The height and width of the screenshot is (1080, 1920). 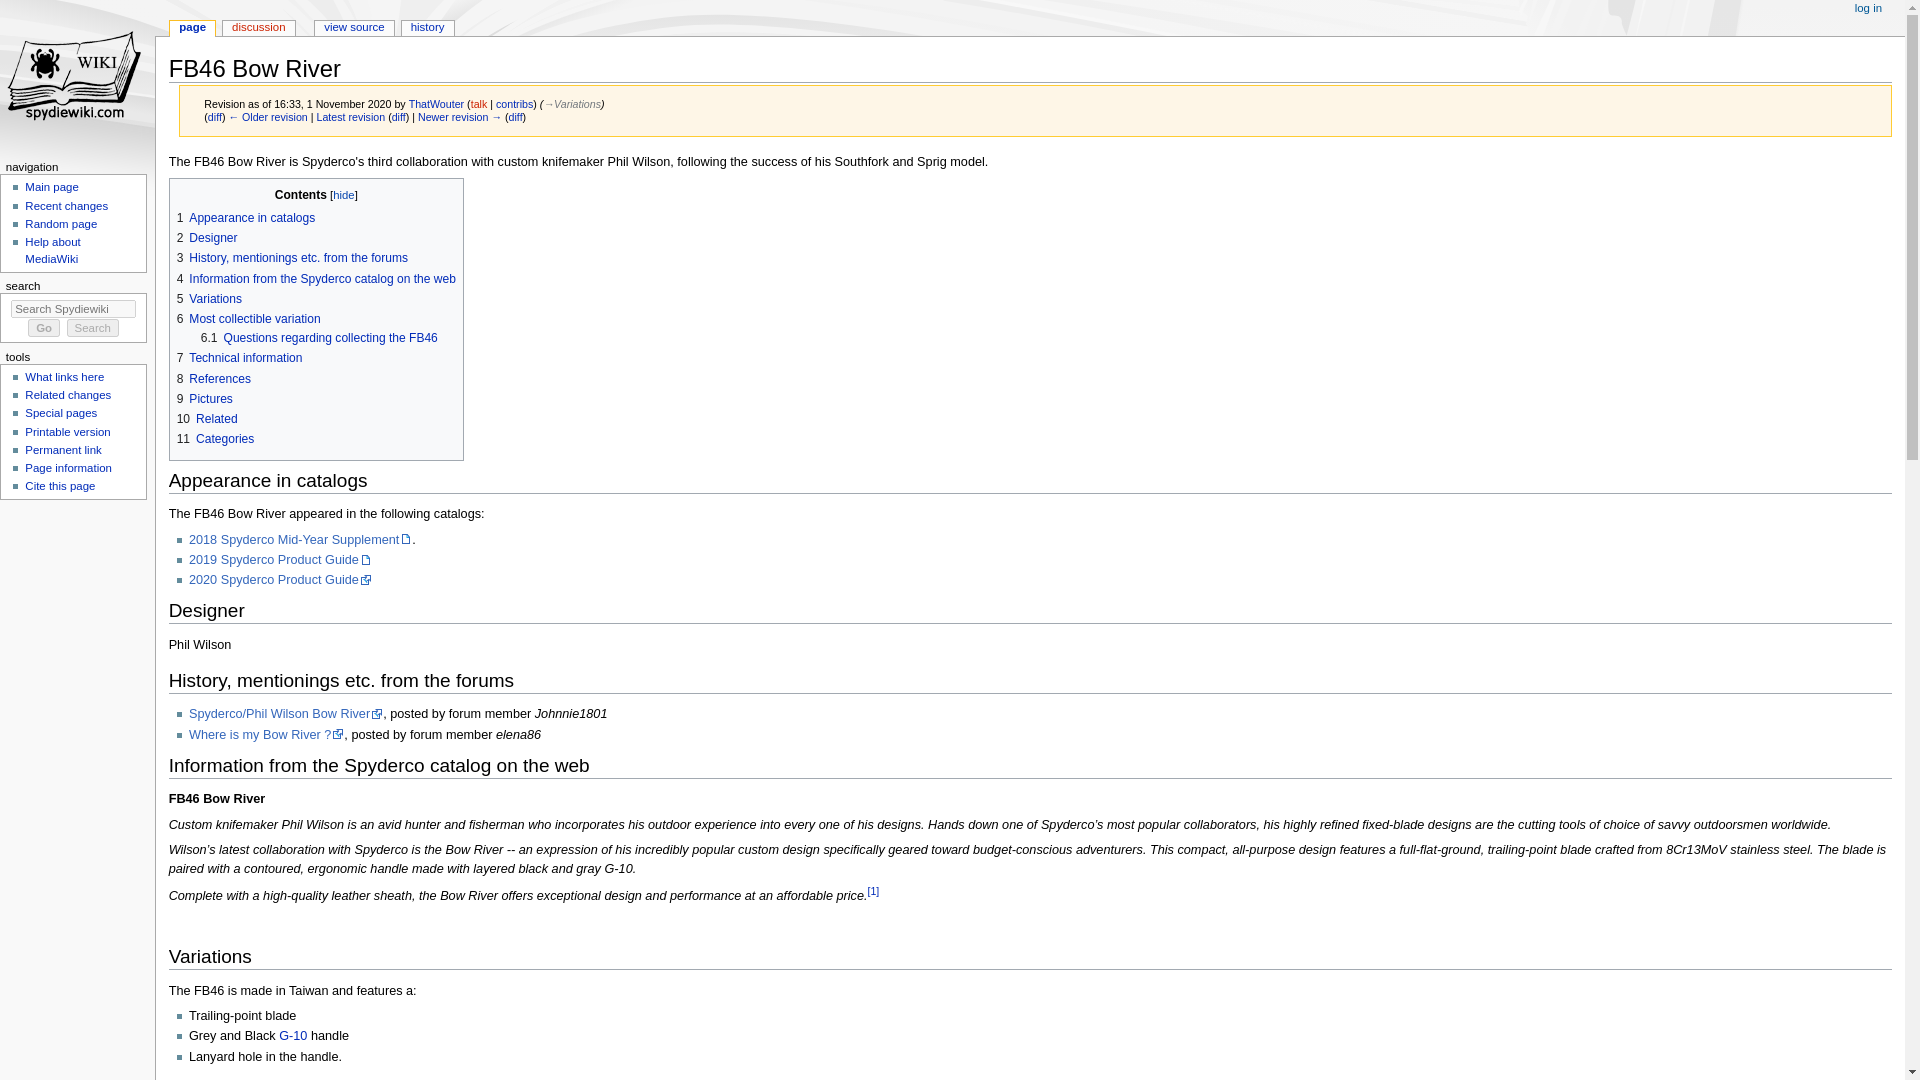 What do you see at coordinates (478, 104) in the screenshot?
I see `talk` at bounding box center [478, 104].